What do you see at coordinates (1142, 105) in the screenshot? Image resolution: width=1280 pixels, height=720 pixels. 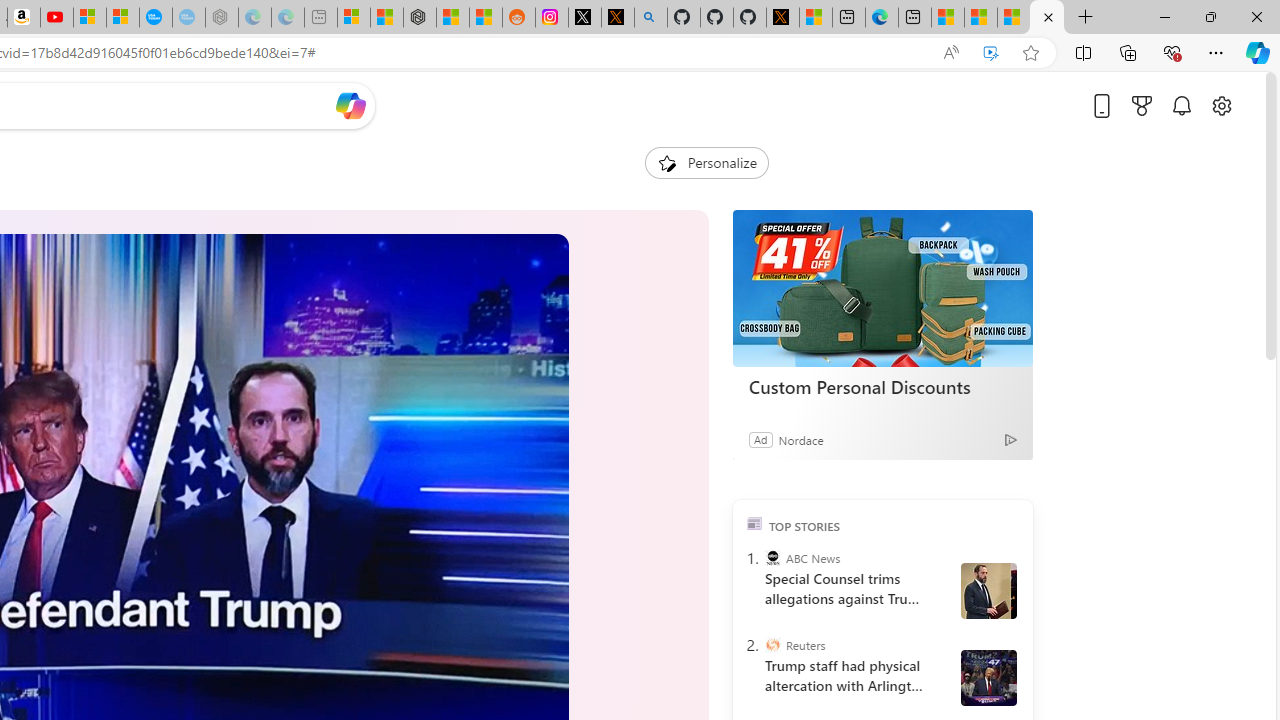 I see `Microsoft rewards` at bounding box center [1142, 105].